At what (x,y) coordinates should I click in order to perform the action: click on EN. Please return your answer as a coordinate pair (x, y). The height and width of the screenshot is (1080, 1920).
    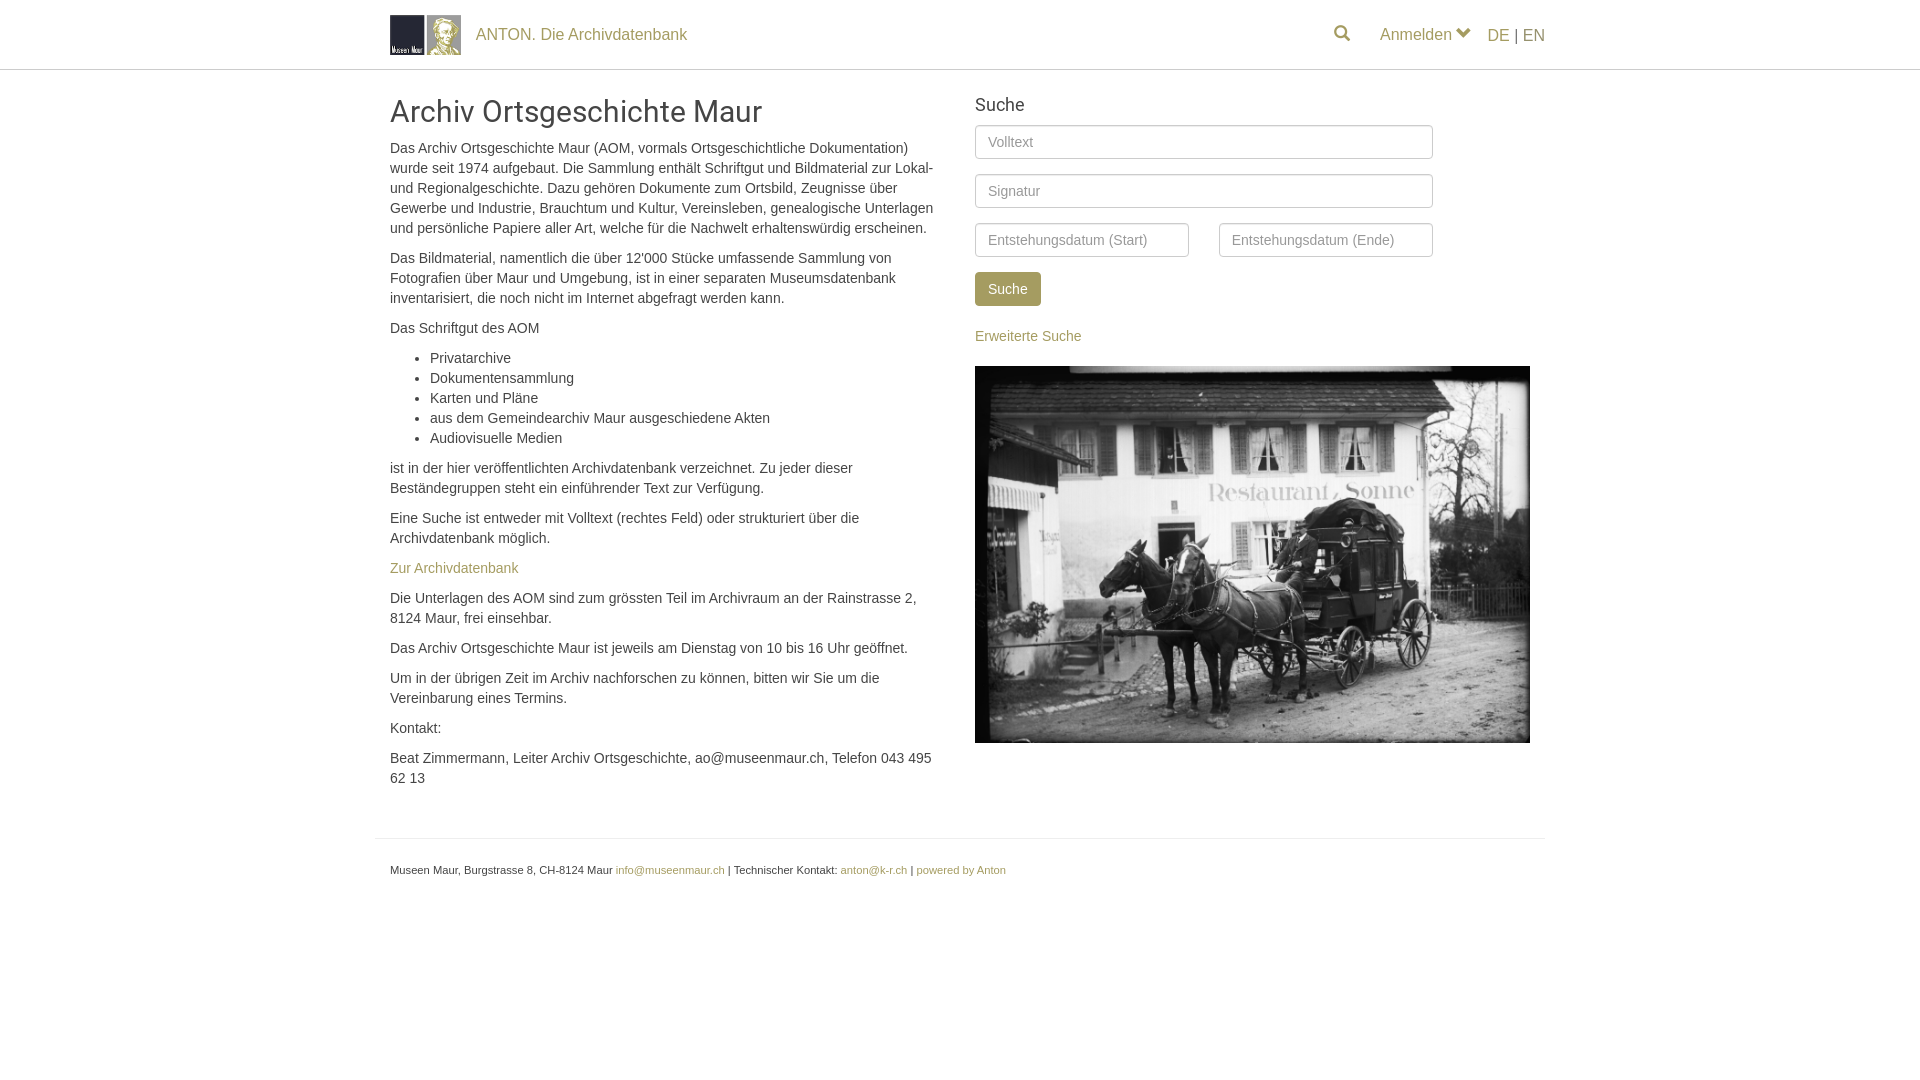
    Looking at the image, I should click on (1534, 36).